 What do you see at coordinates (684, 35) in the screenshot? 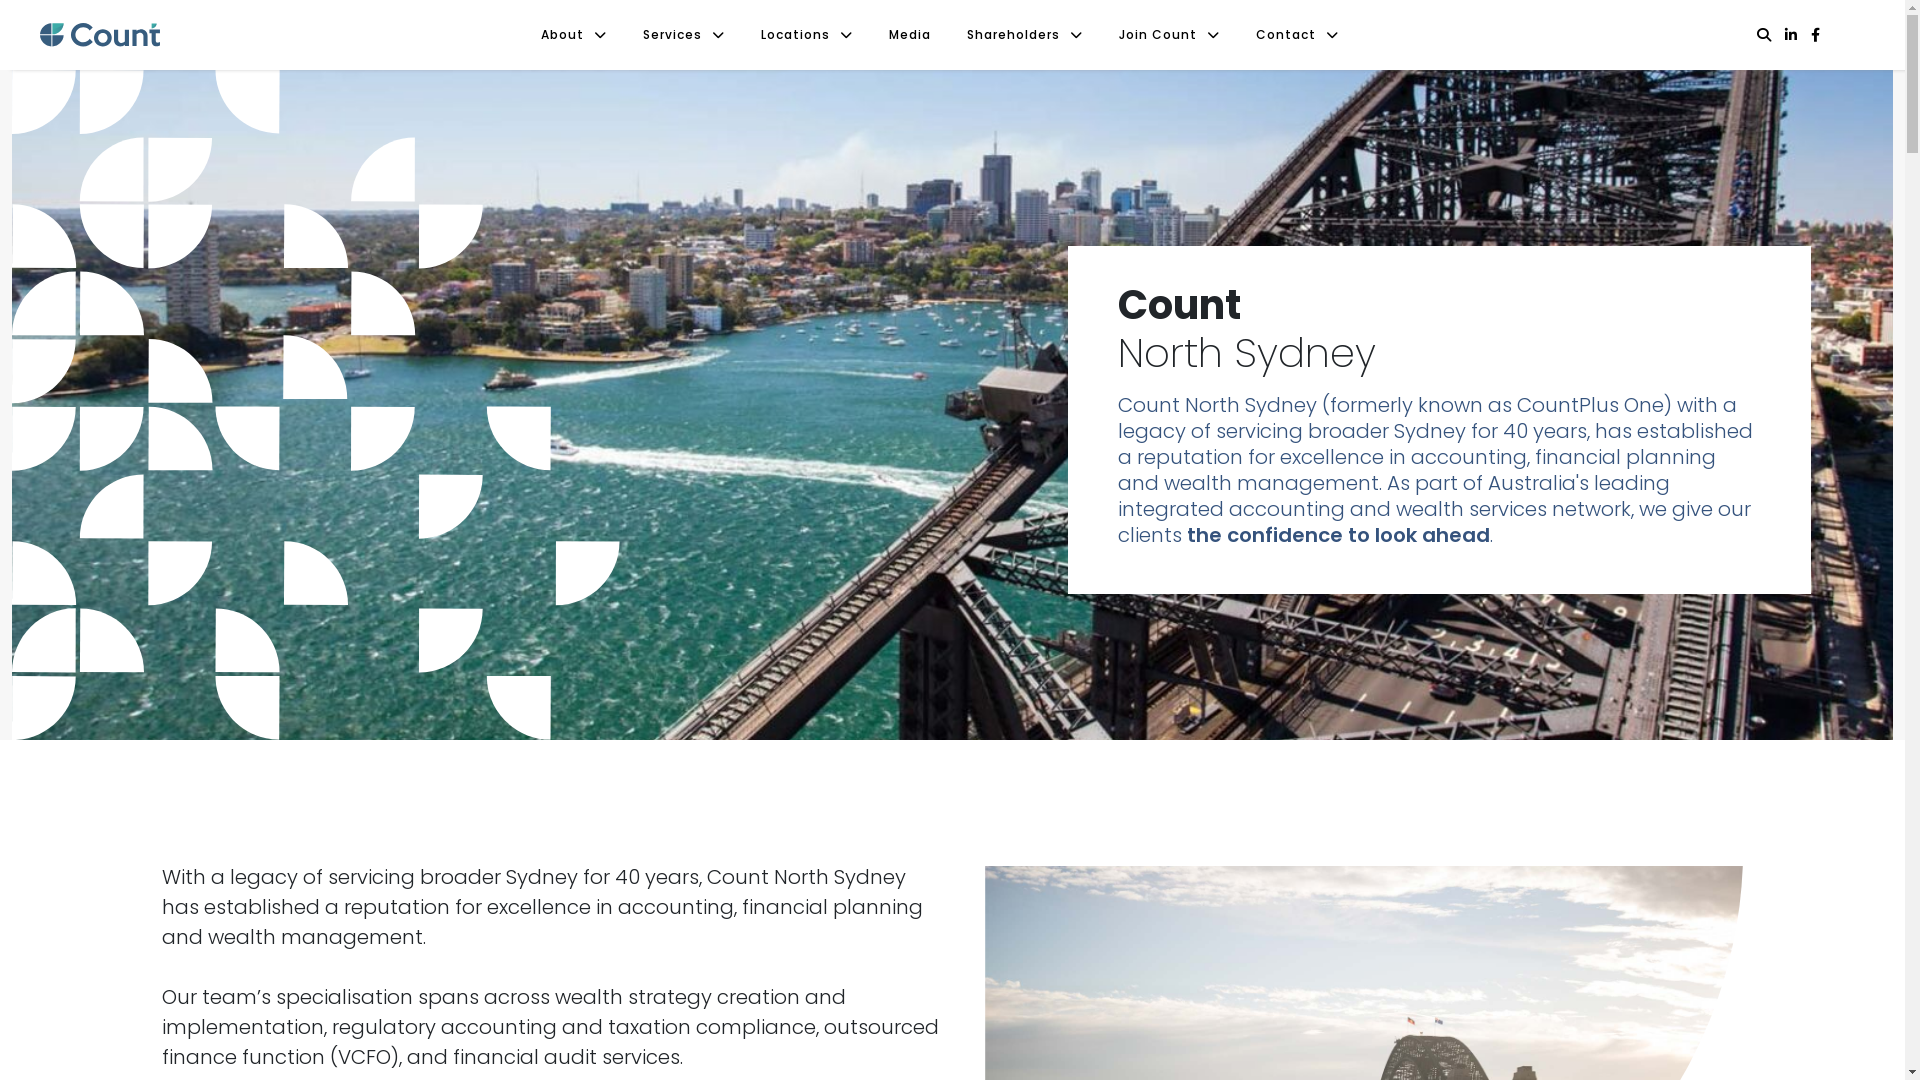
I see `Services` at bounding box center [684, 35].